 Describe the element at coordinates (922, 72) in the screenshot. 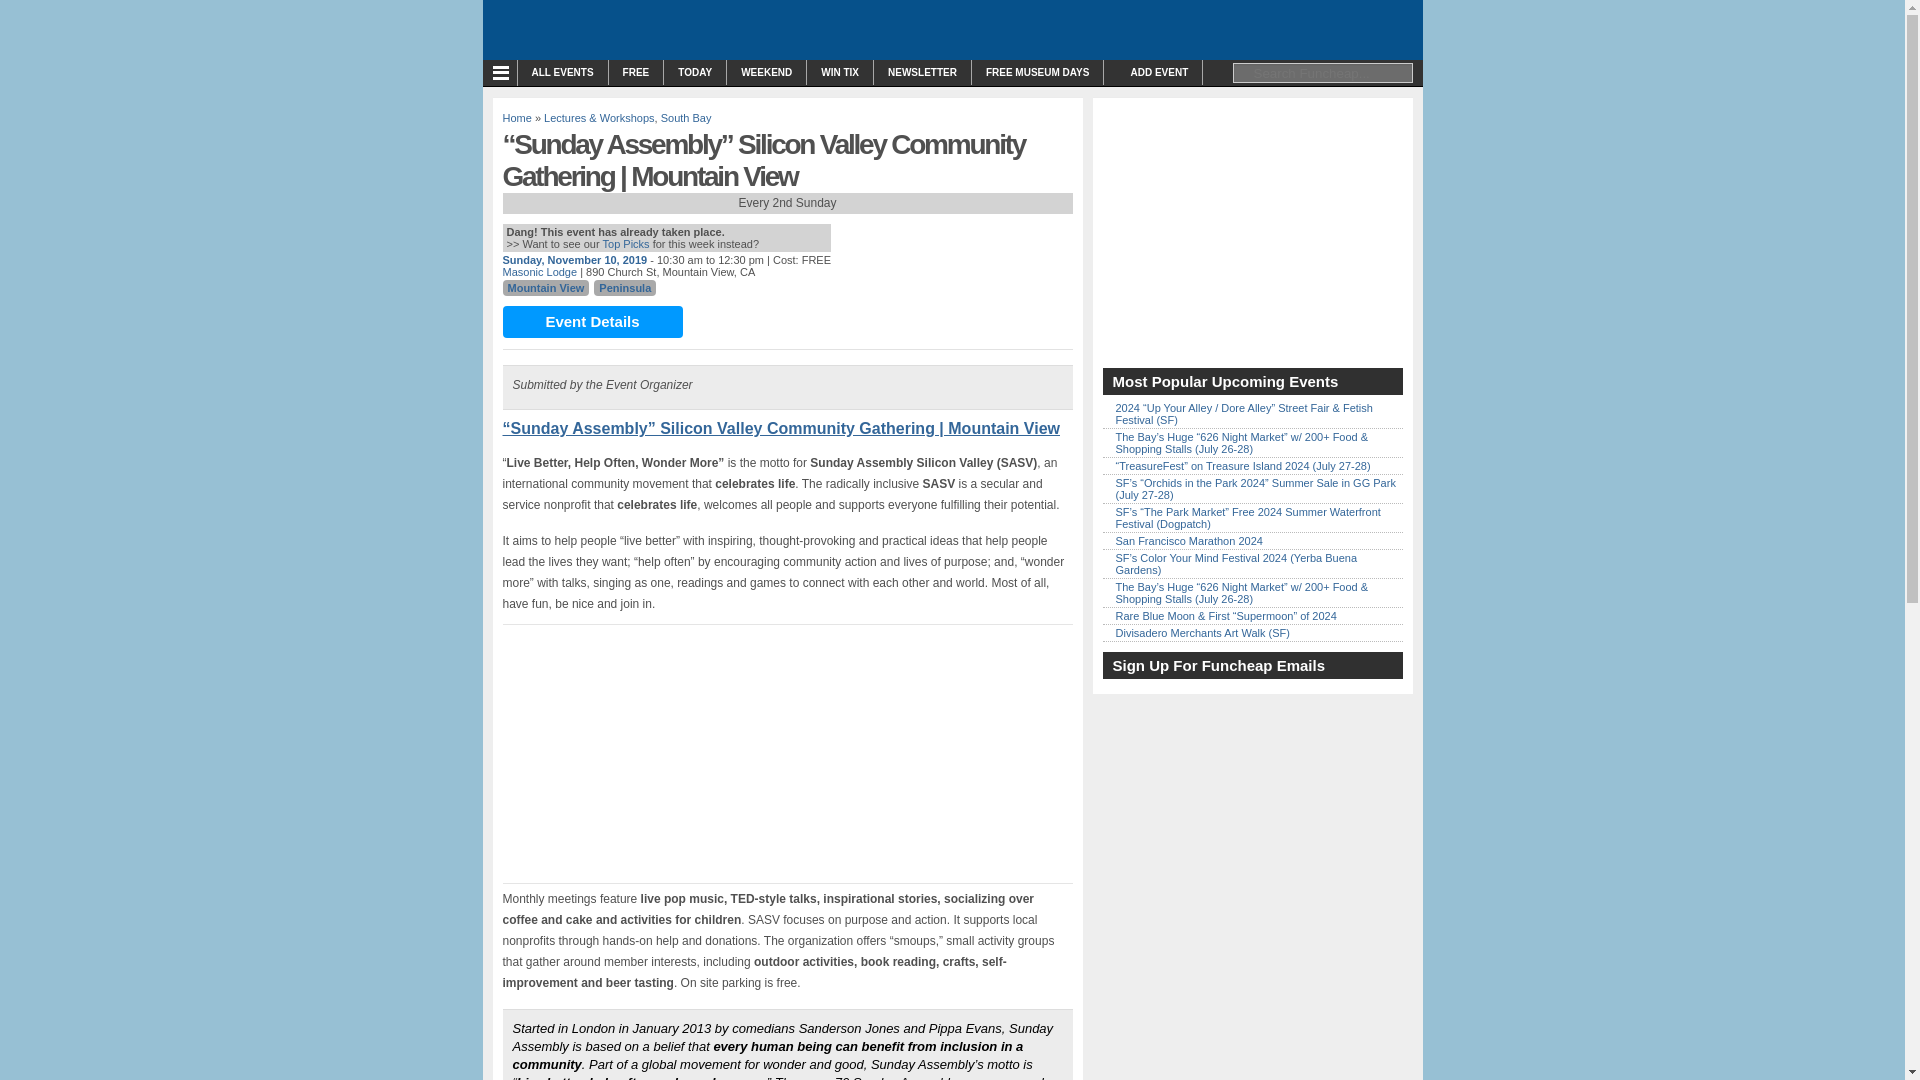

I see `NEWSLETTER` at that location.